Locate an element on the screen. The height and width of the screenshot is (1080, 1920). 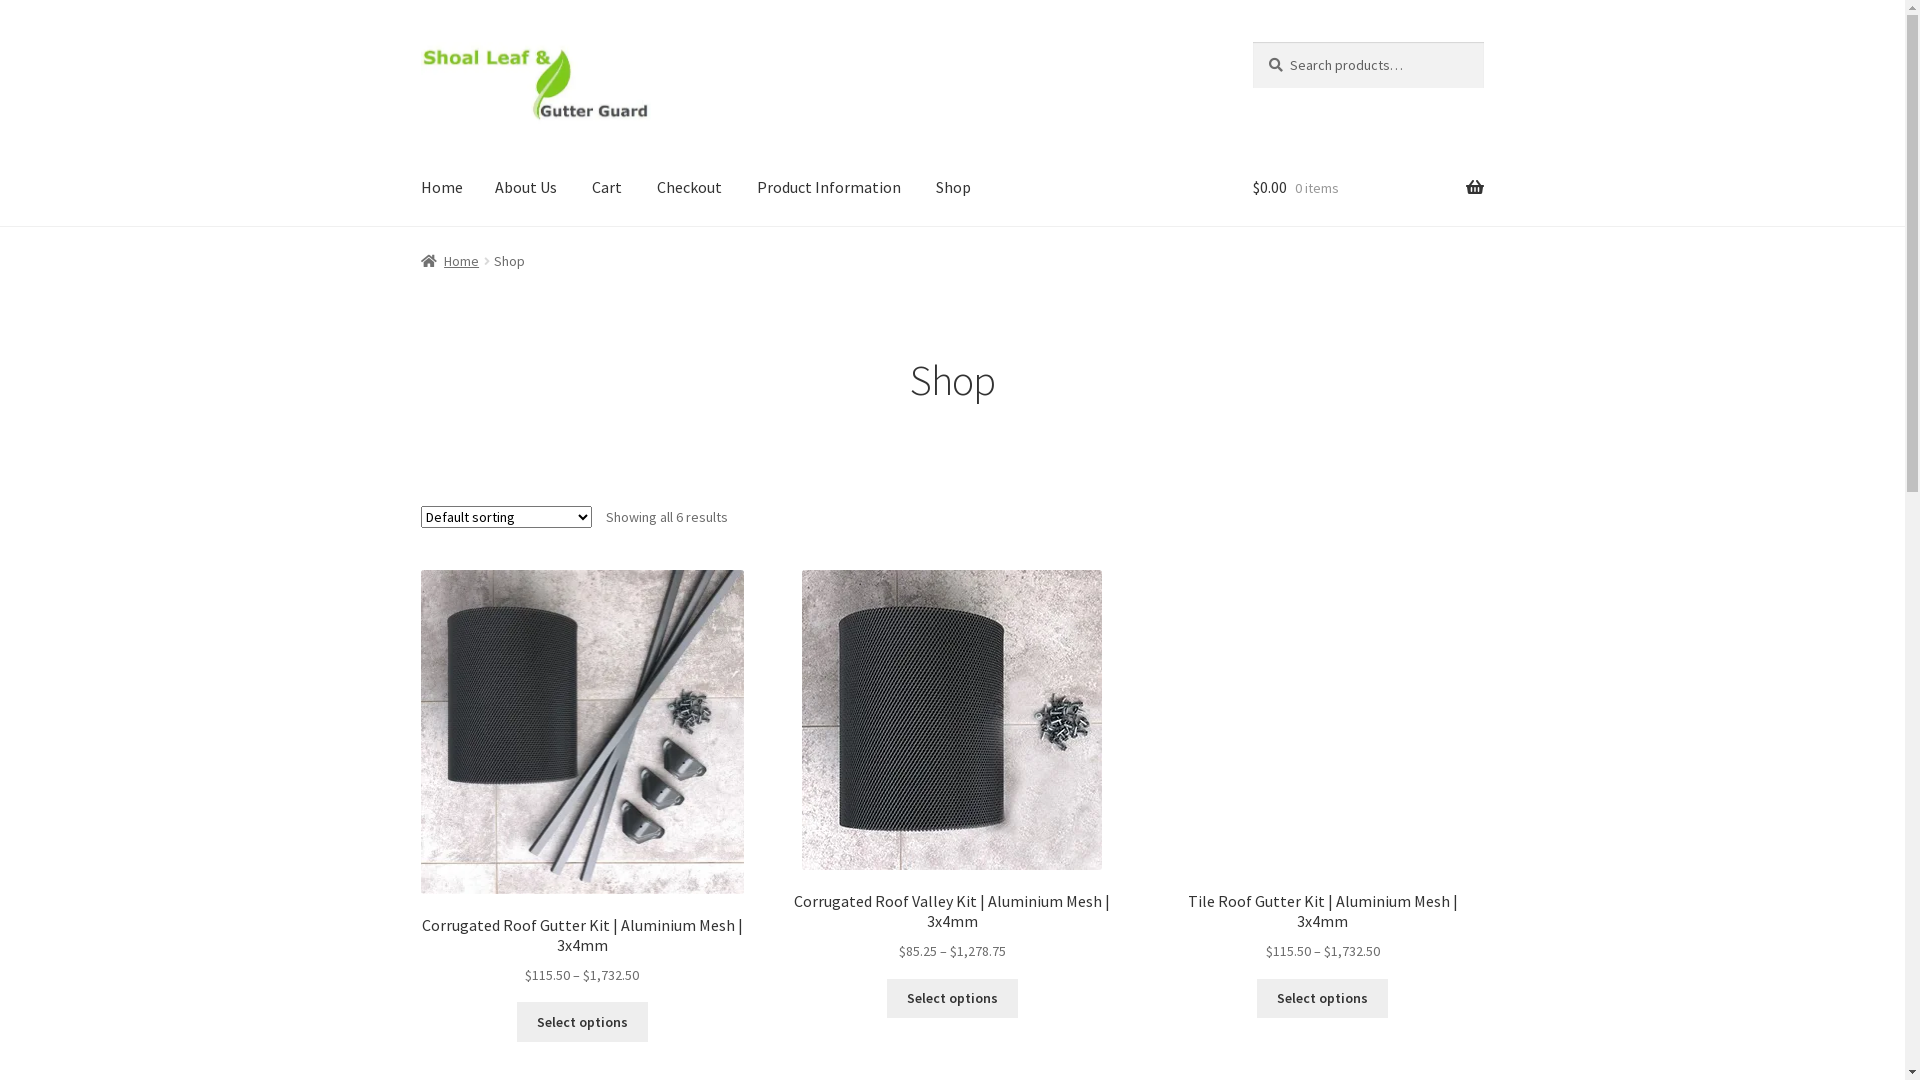
Select options is located at coordinates (582, 1022).